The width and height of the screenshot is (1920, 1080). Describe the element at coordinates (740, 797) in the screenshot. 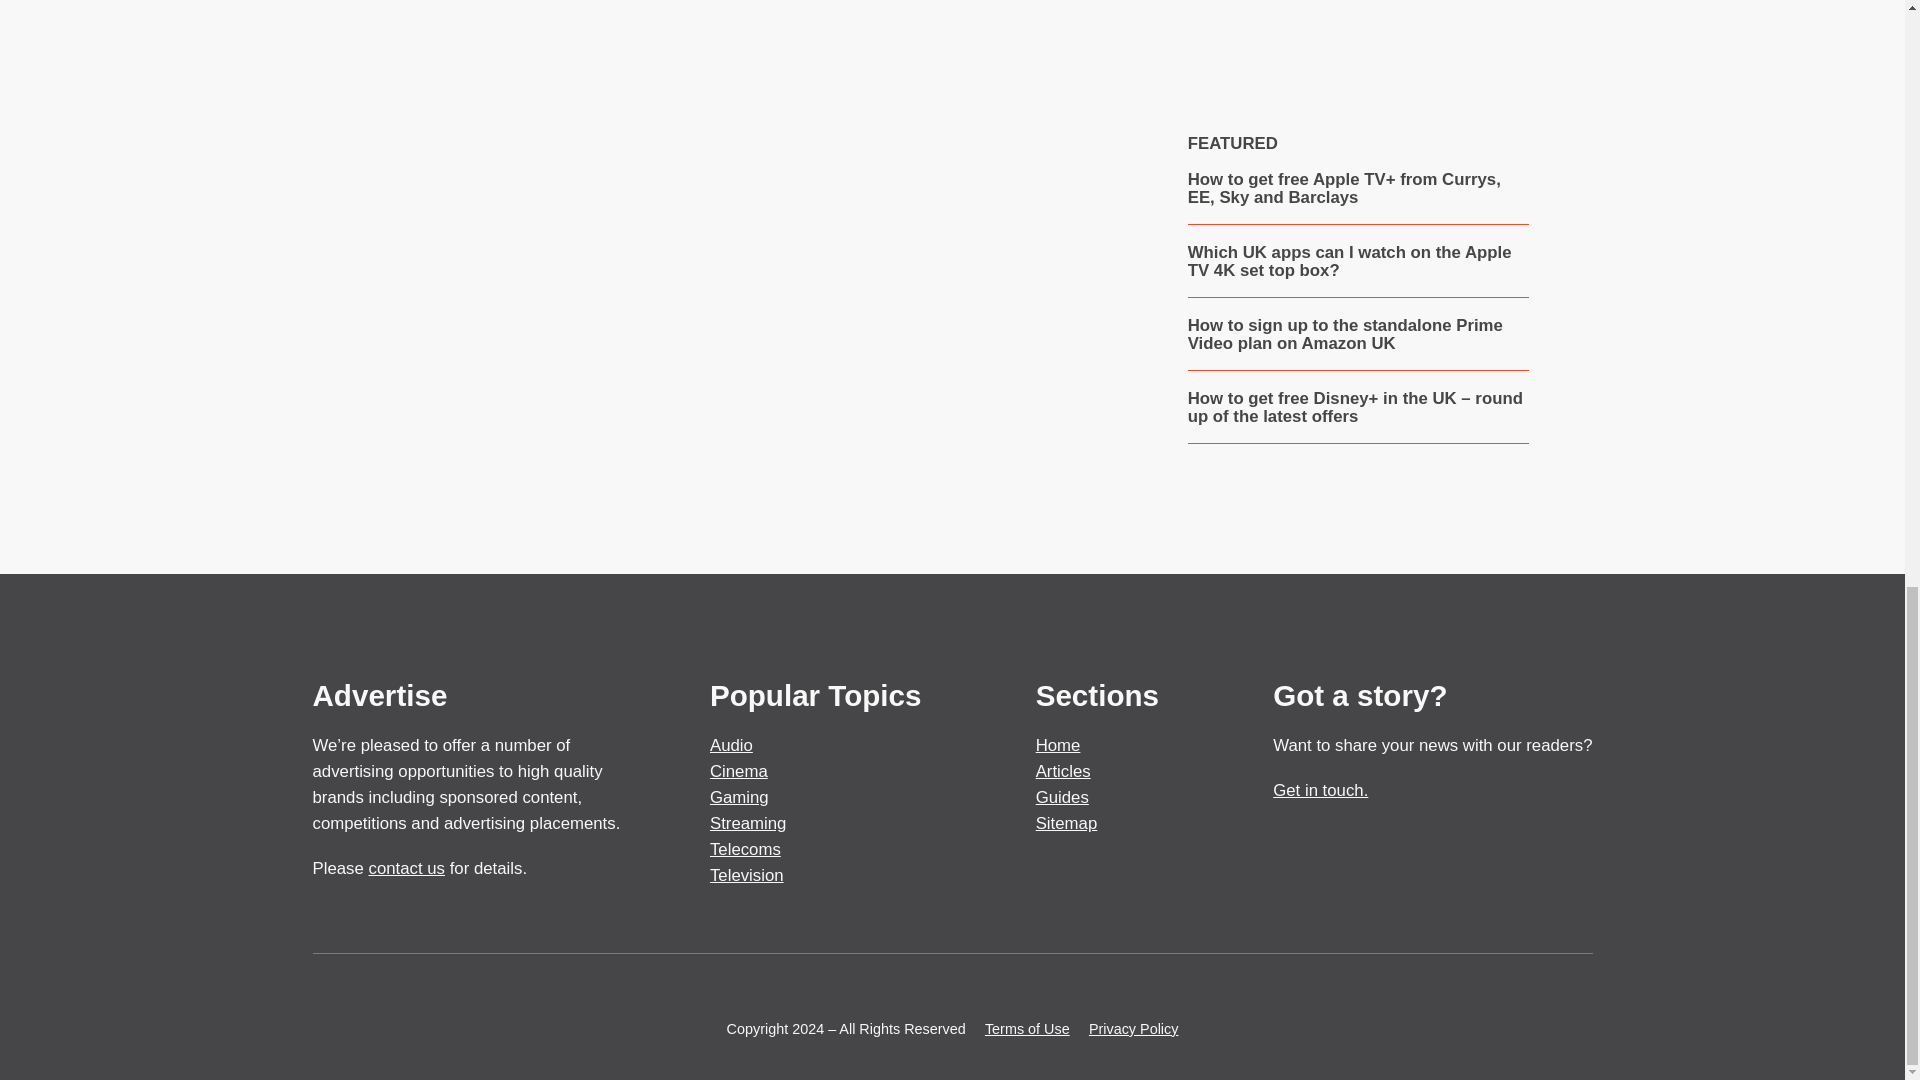

I see `Gaming` at that location.